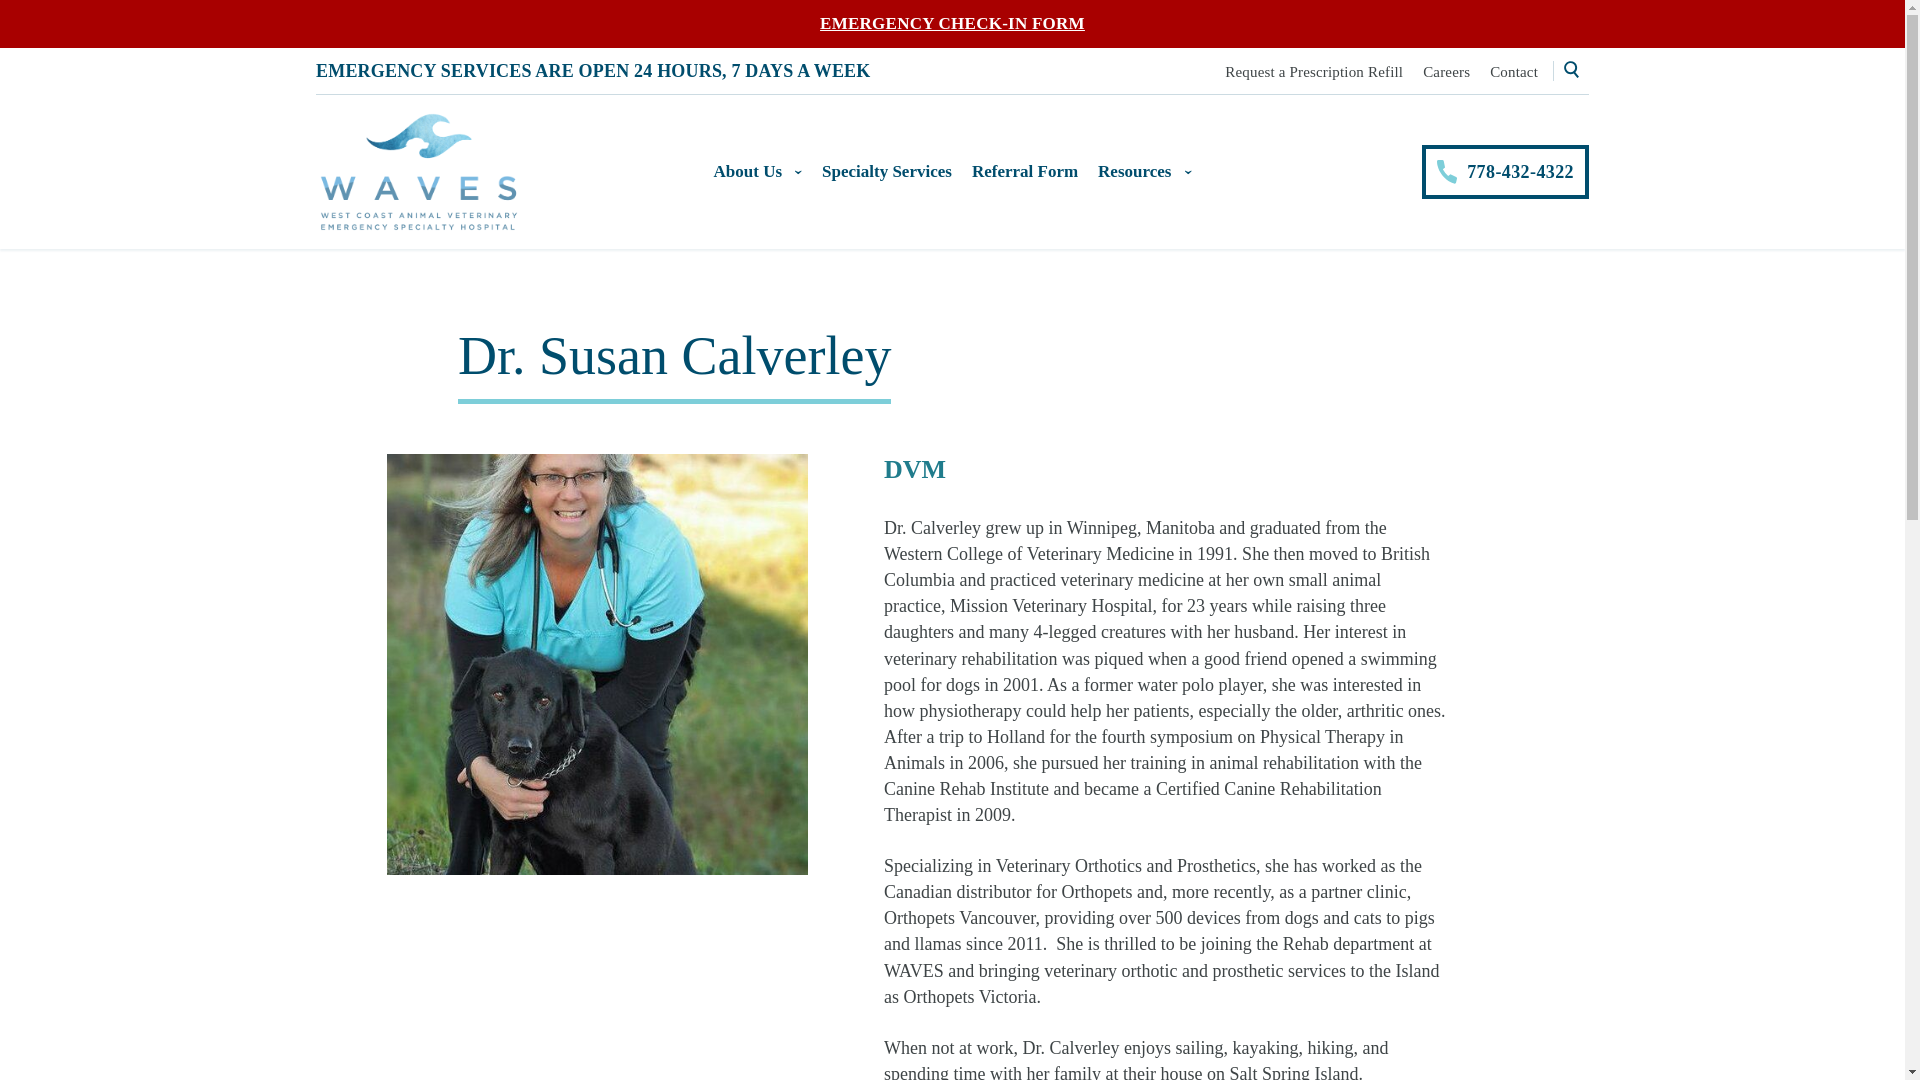 This screenshot has height=1080, width=1920. Describe the element at coordinates (1513, 71) in the screenshot. I see `Contact` at that location.